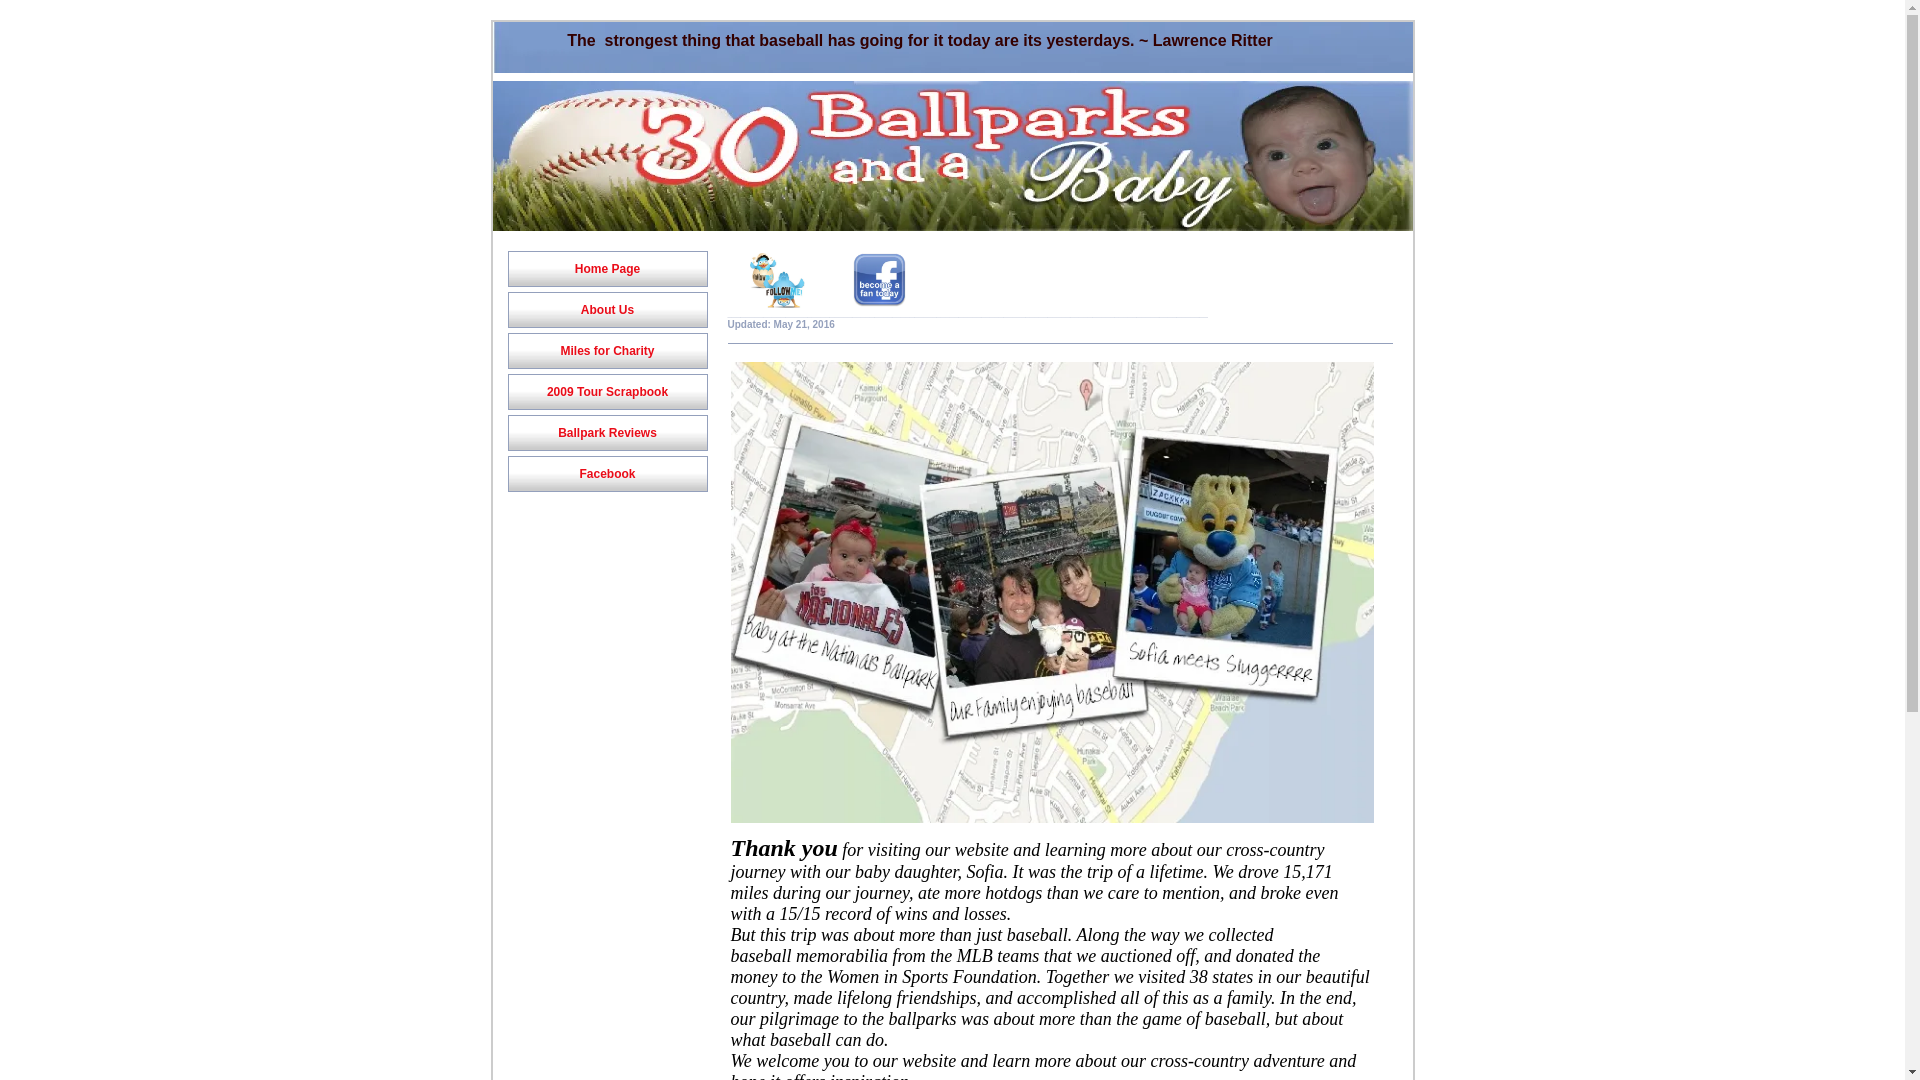 This screenshot has width=1920, height=1080. What do you see at coordinates (978, 956) in the screenshot?
I see `MLB` at bounding box center [978, 956].